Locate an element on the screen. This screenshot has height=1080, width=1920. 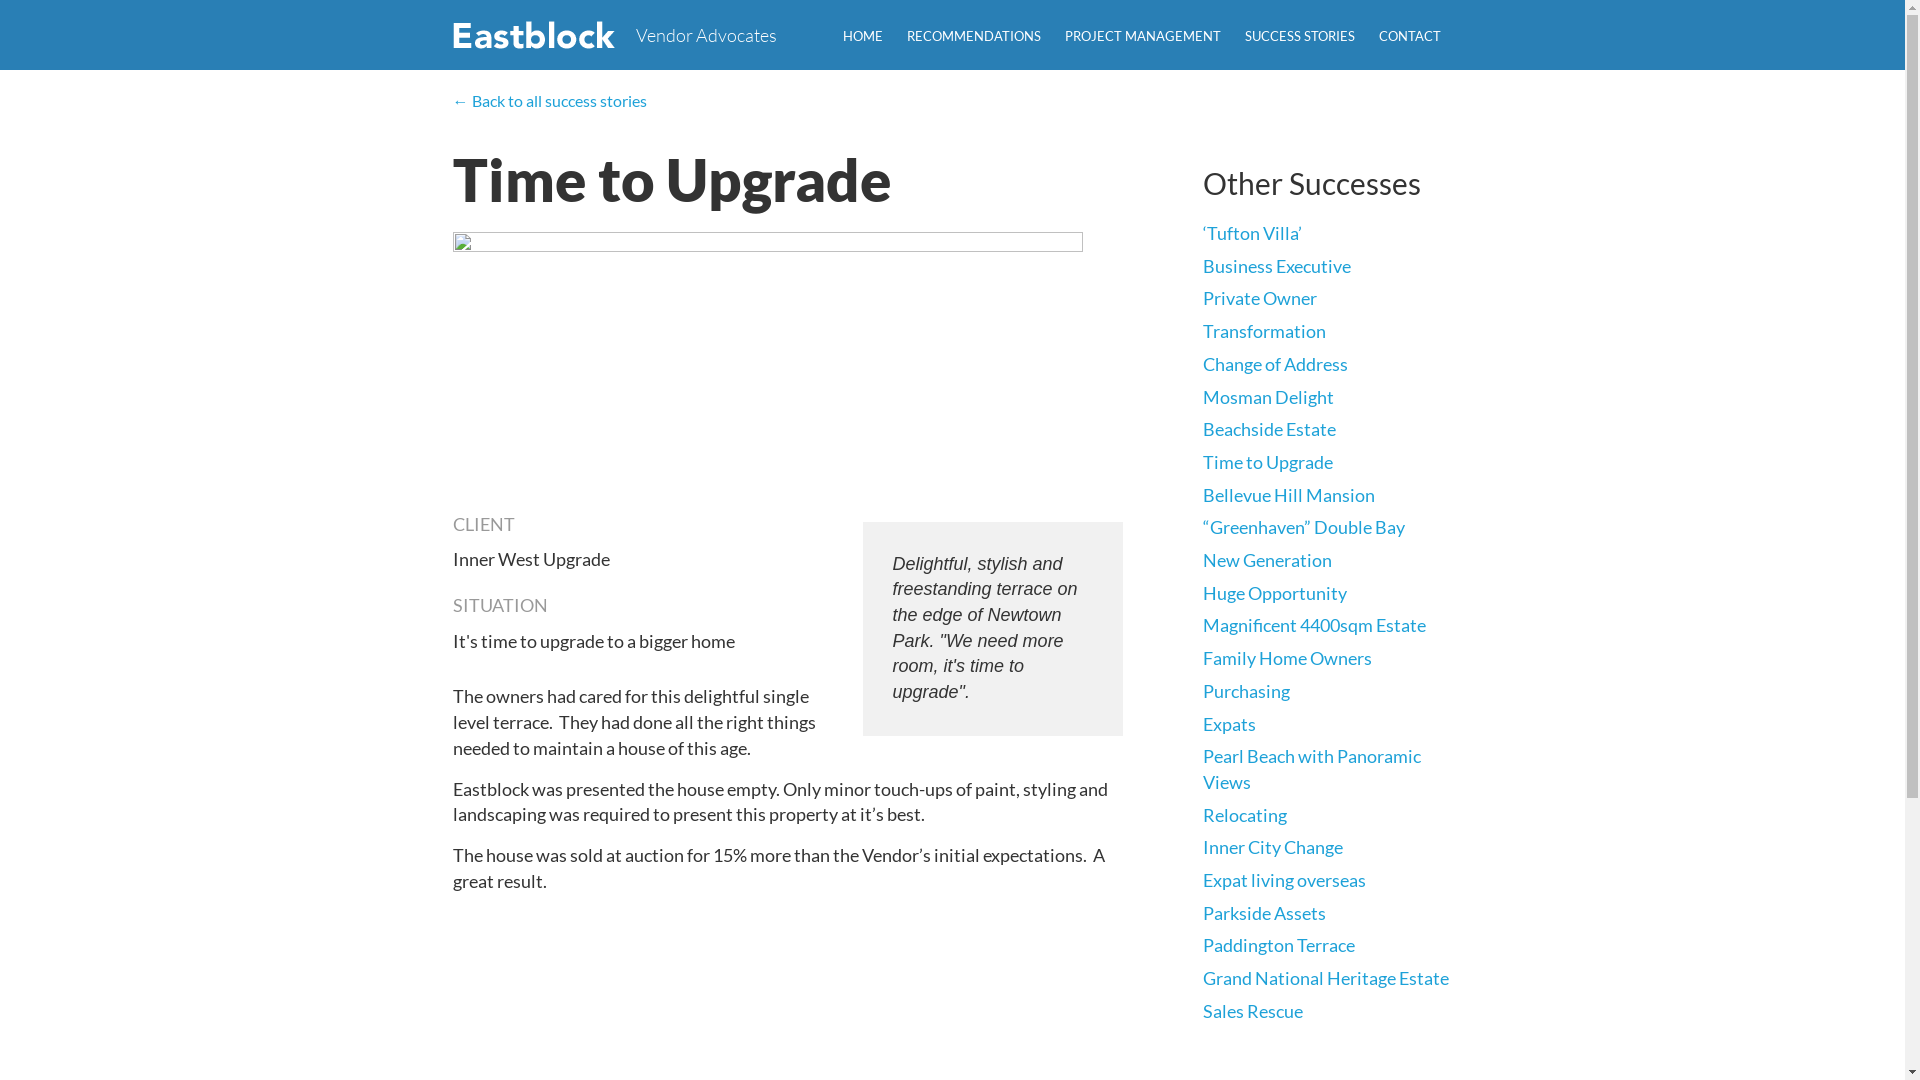
RECOMMENDATIONS is located at coordinates (973, 36).